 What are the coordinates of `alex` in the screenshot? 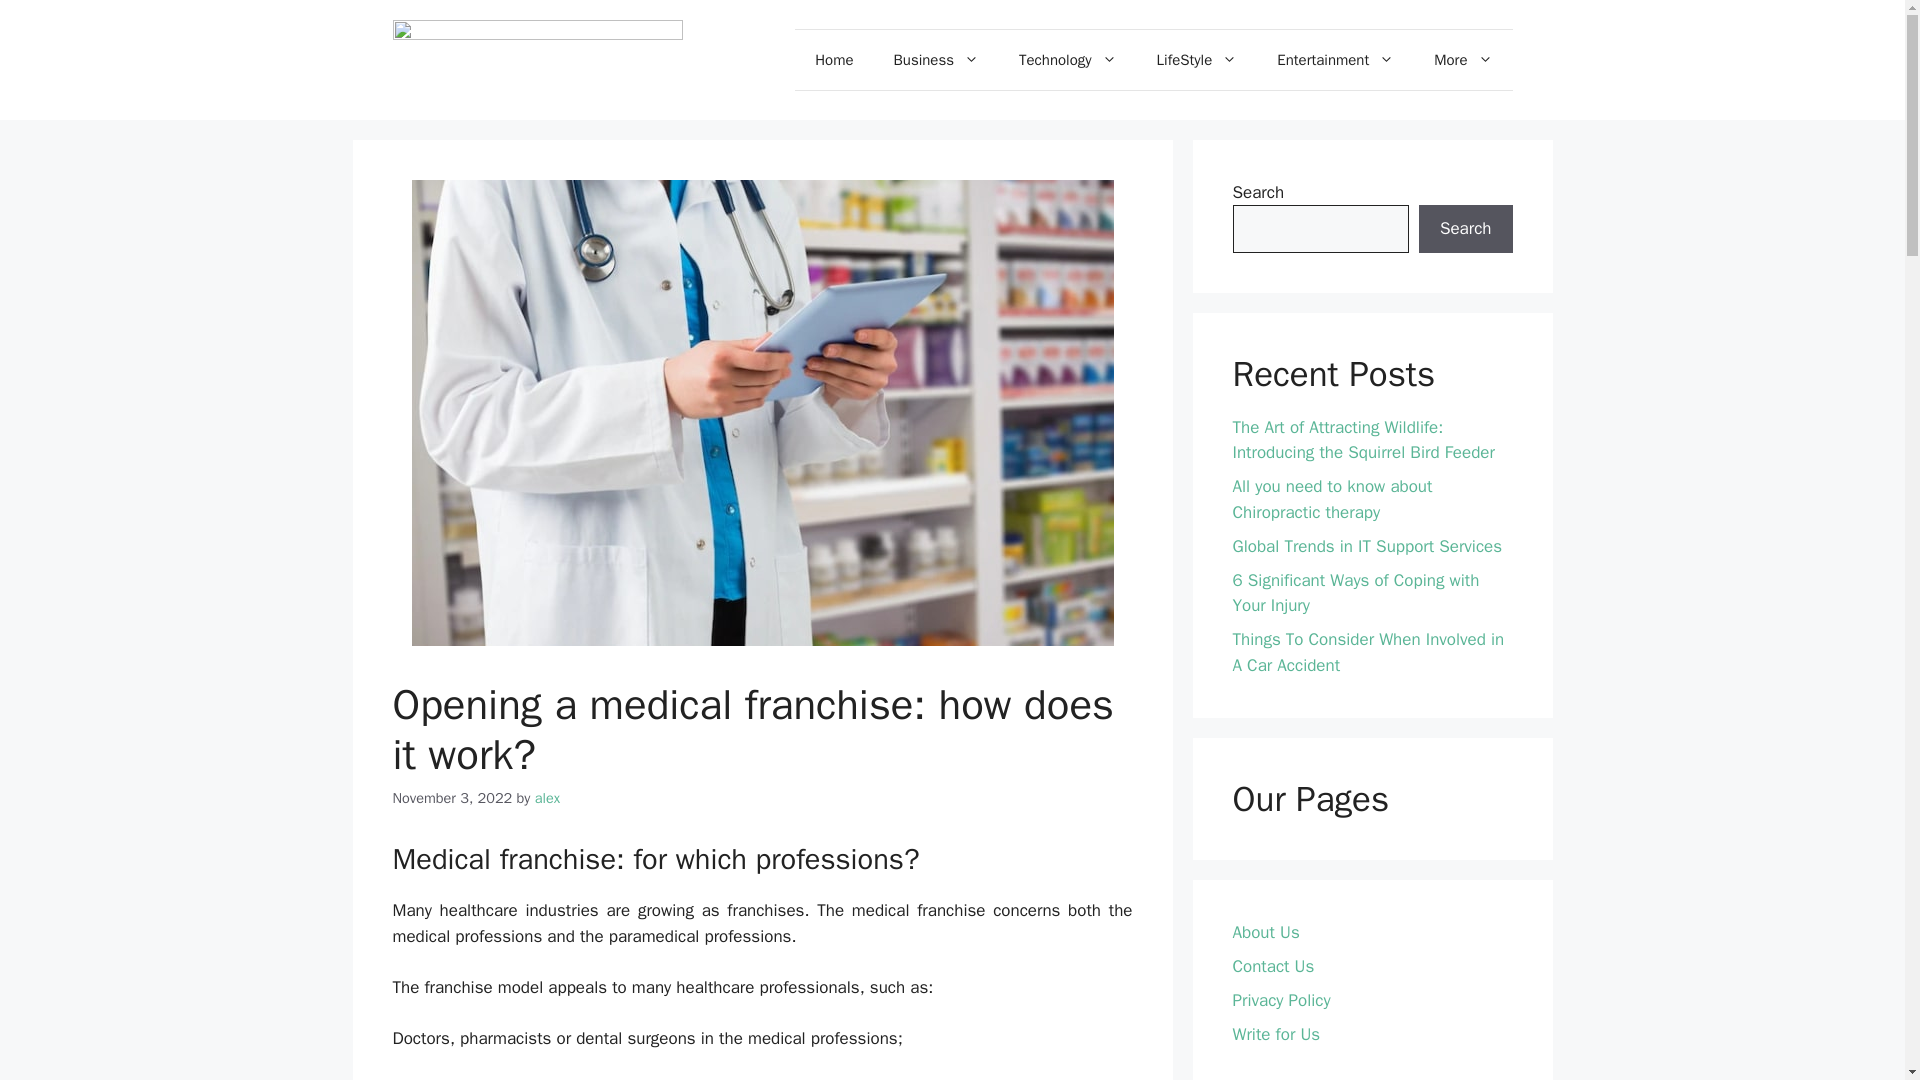 It's located at (548, 798).